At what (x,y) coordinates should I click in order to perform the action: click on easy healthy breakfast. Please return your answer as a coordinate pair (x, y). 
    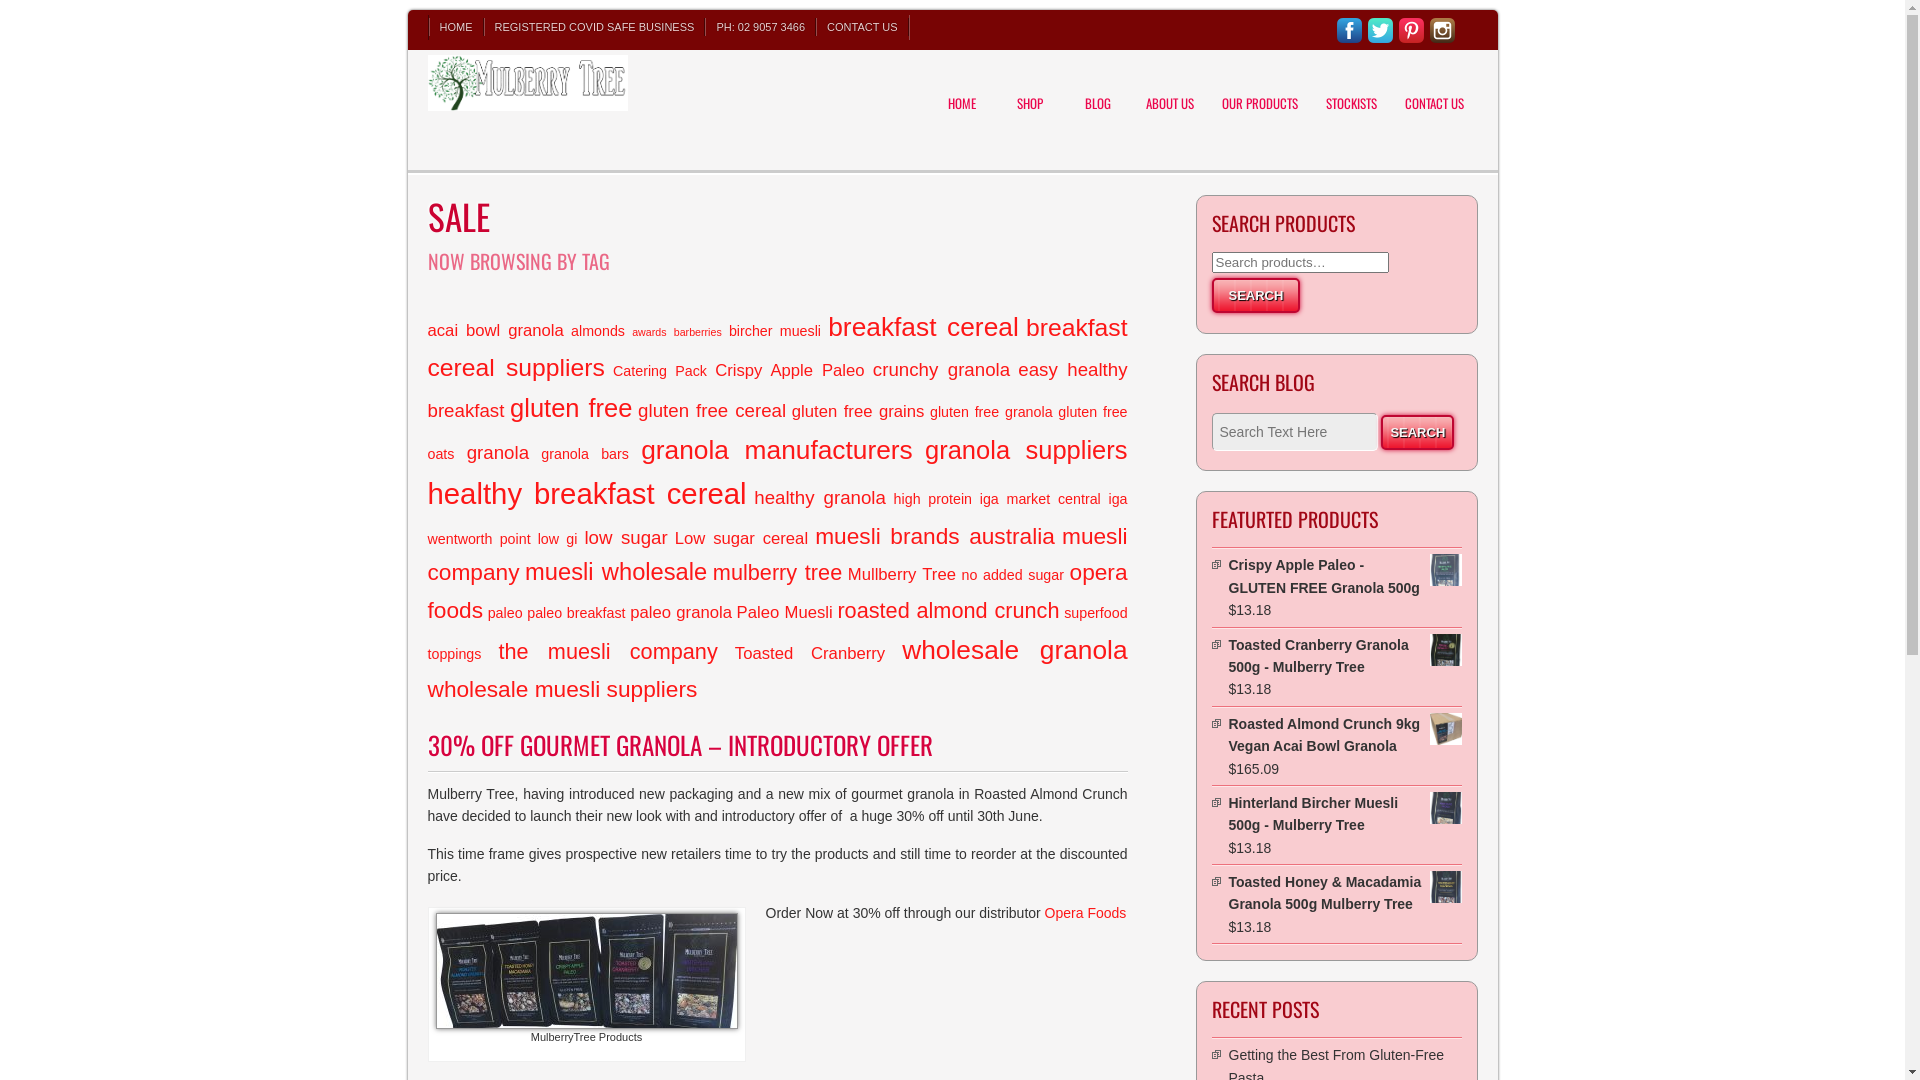
    Looking at the image, I should click on (778, 390).